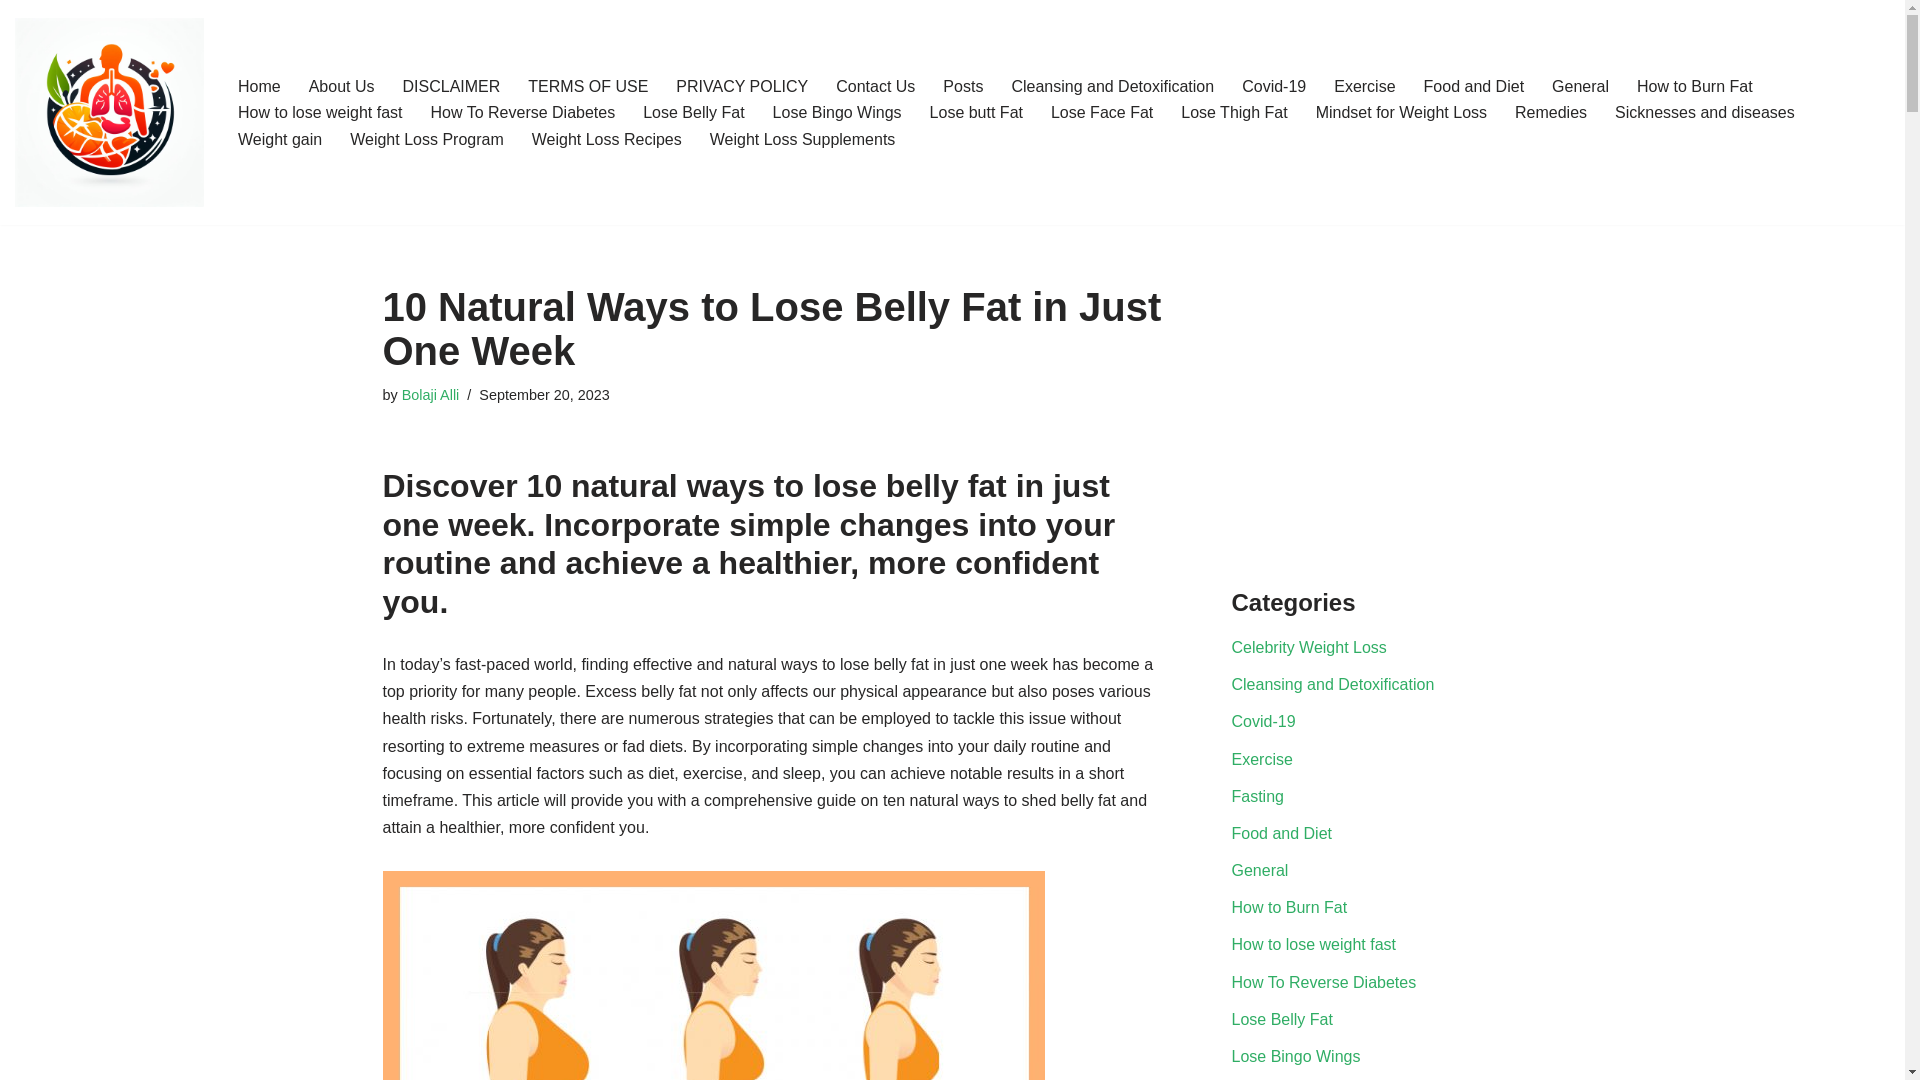 The image size is (1920, 1080). I want to click on About Us, so click(342, 86).